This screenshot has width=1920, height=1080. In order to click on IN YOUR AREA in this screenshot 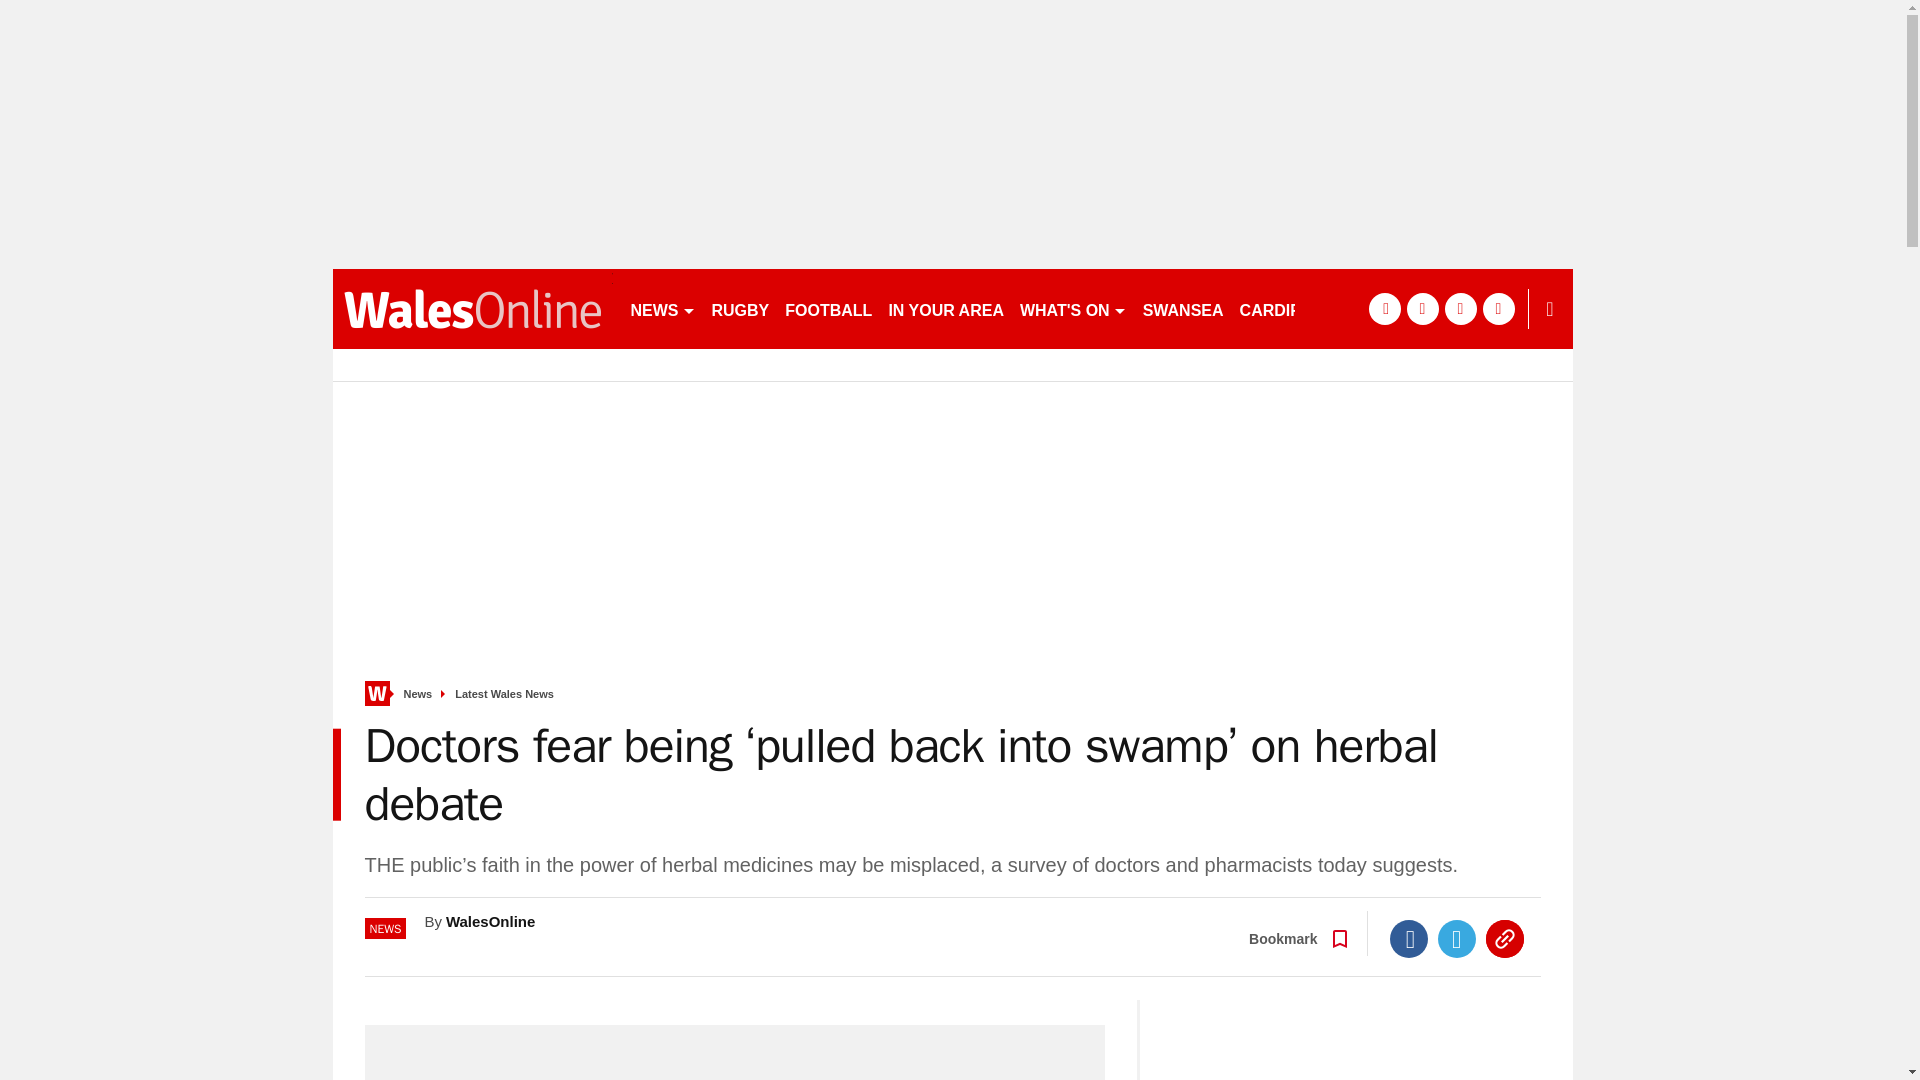, I will do `click(945, 308)`.